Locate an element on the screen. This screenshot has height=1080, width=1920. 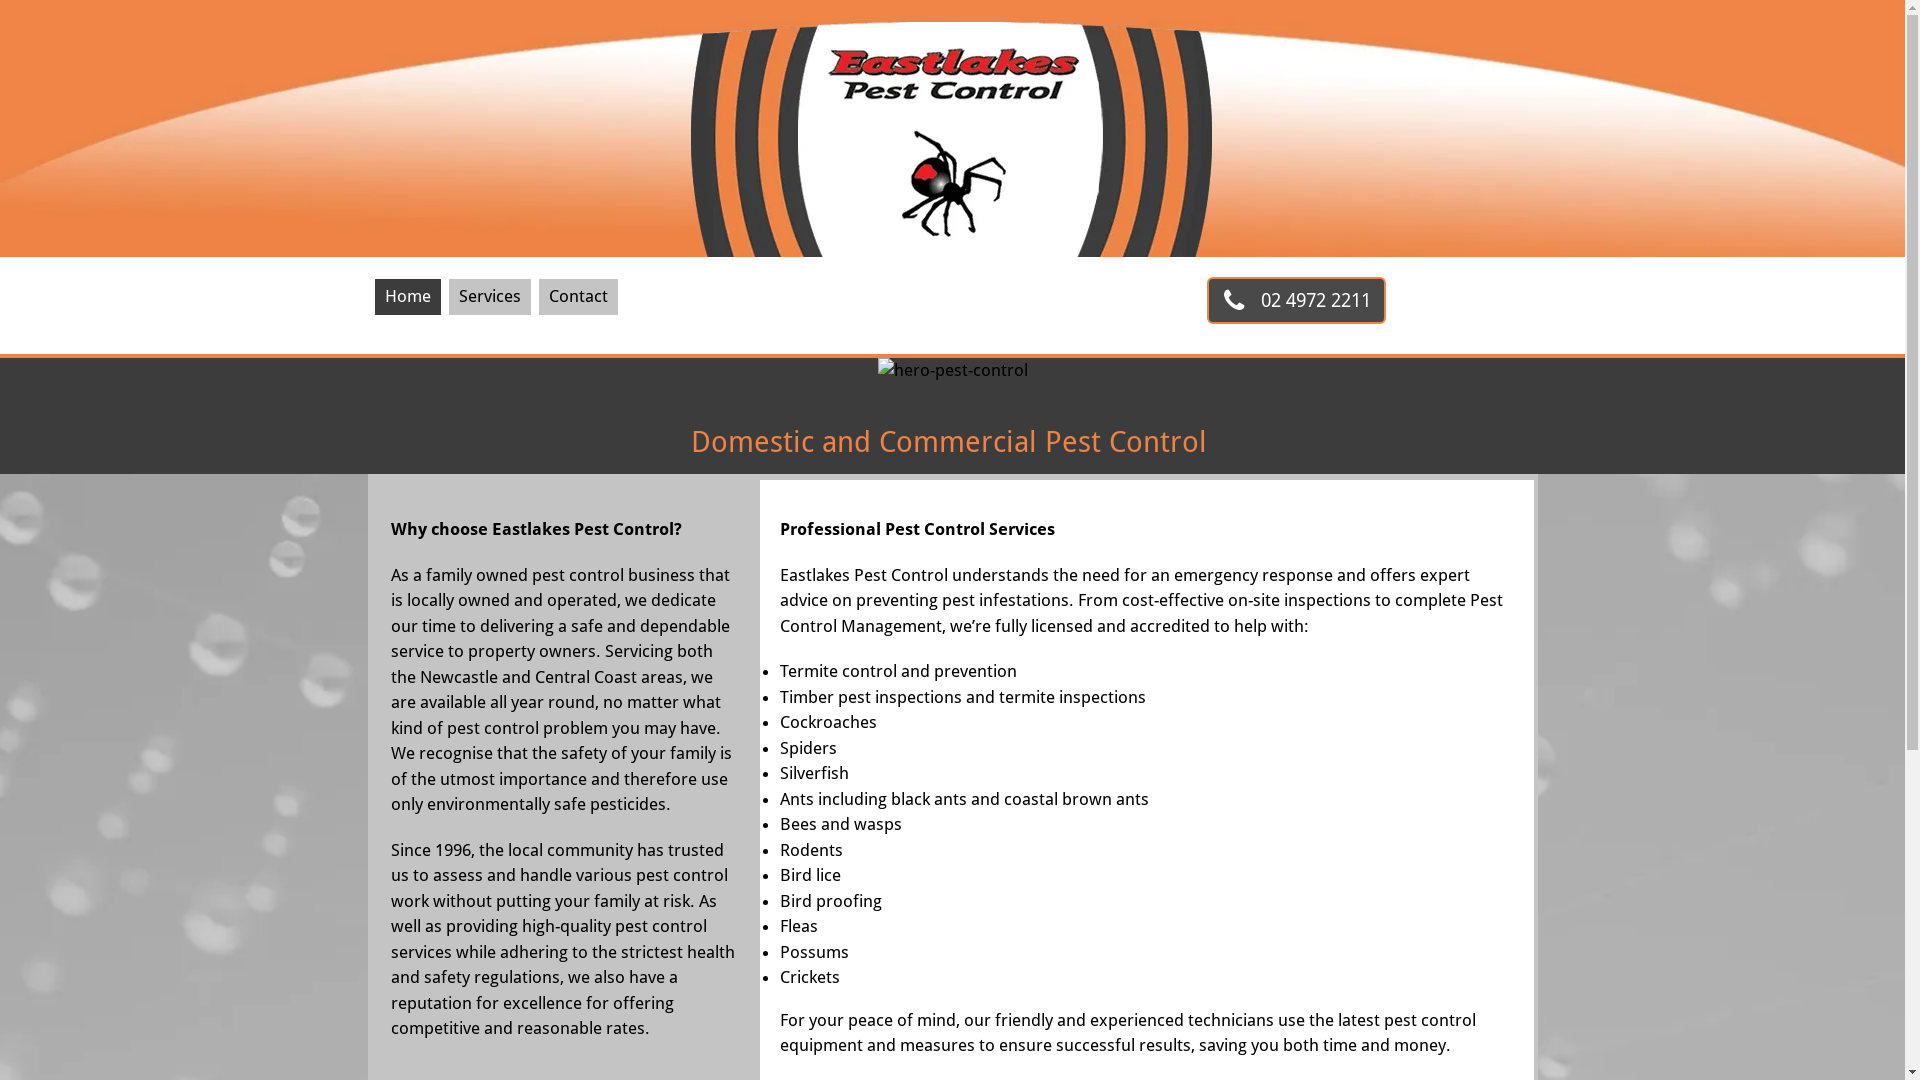
Home is located at coordinates (408, 297).